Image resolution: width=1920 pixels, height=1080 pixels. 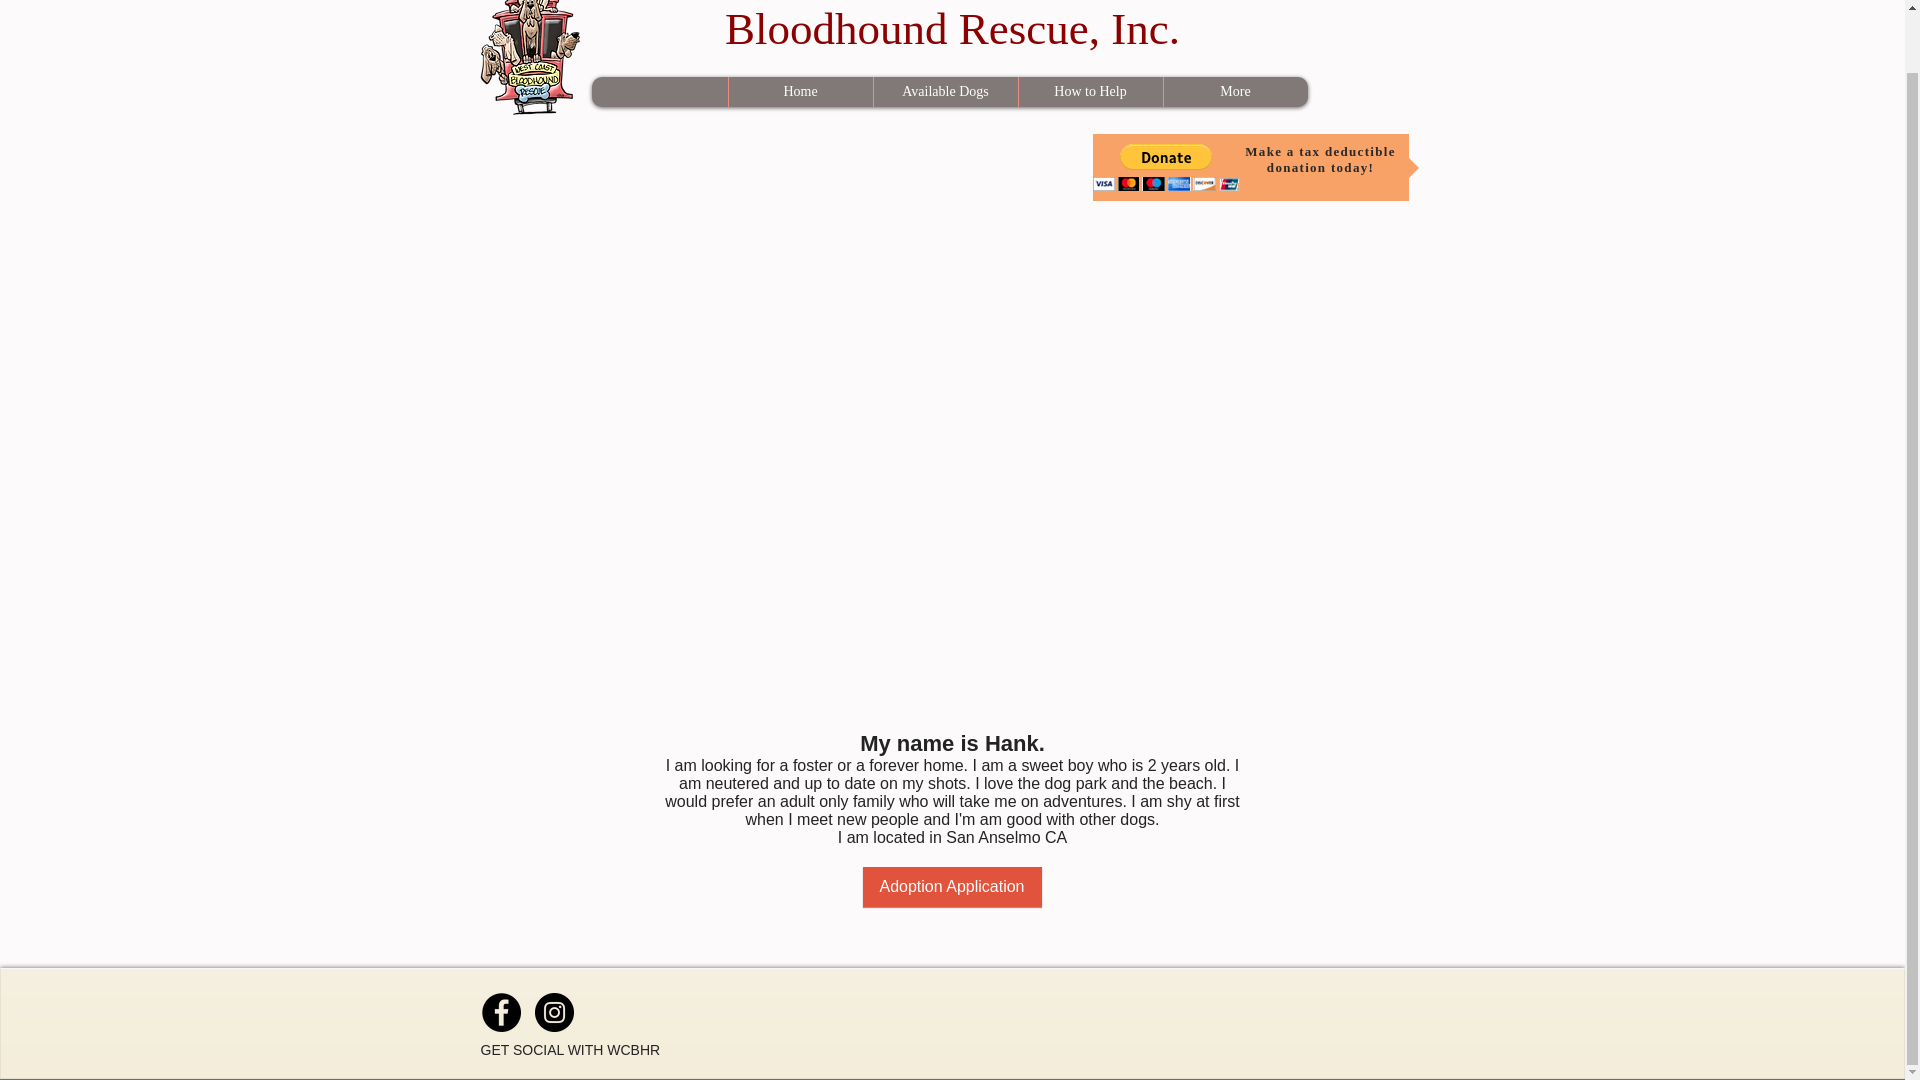 What do you see at coordinates (951, 887) in the screenshot?
I see `Adoption Application` at bounding box center [951, 887].